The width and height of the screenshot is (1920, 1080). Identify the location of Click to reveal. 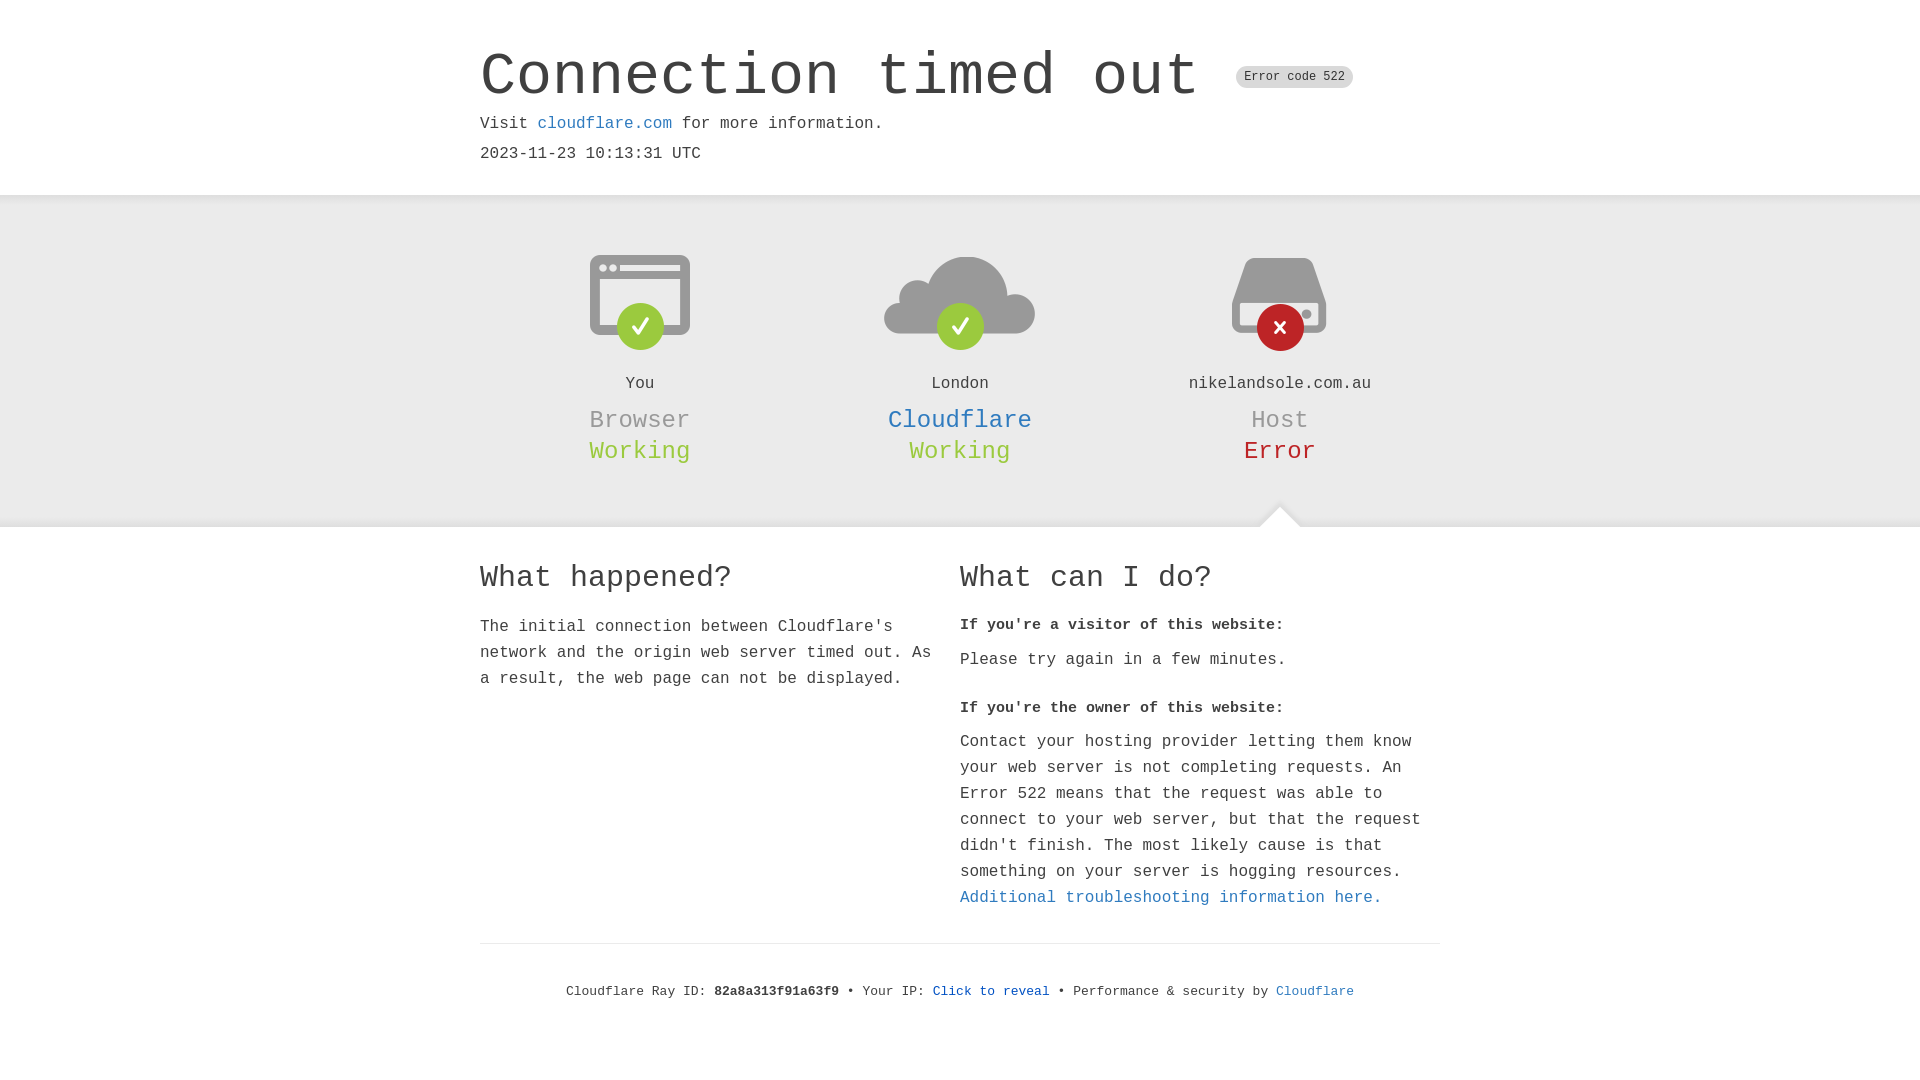
(992, 992).